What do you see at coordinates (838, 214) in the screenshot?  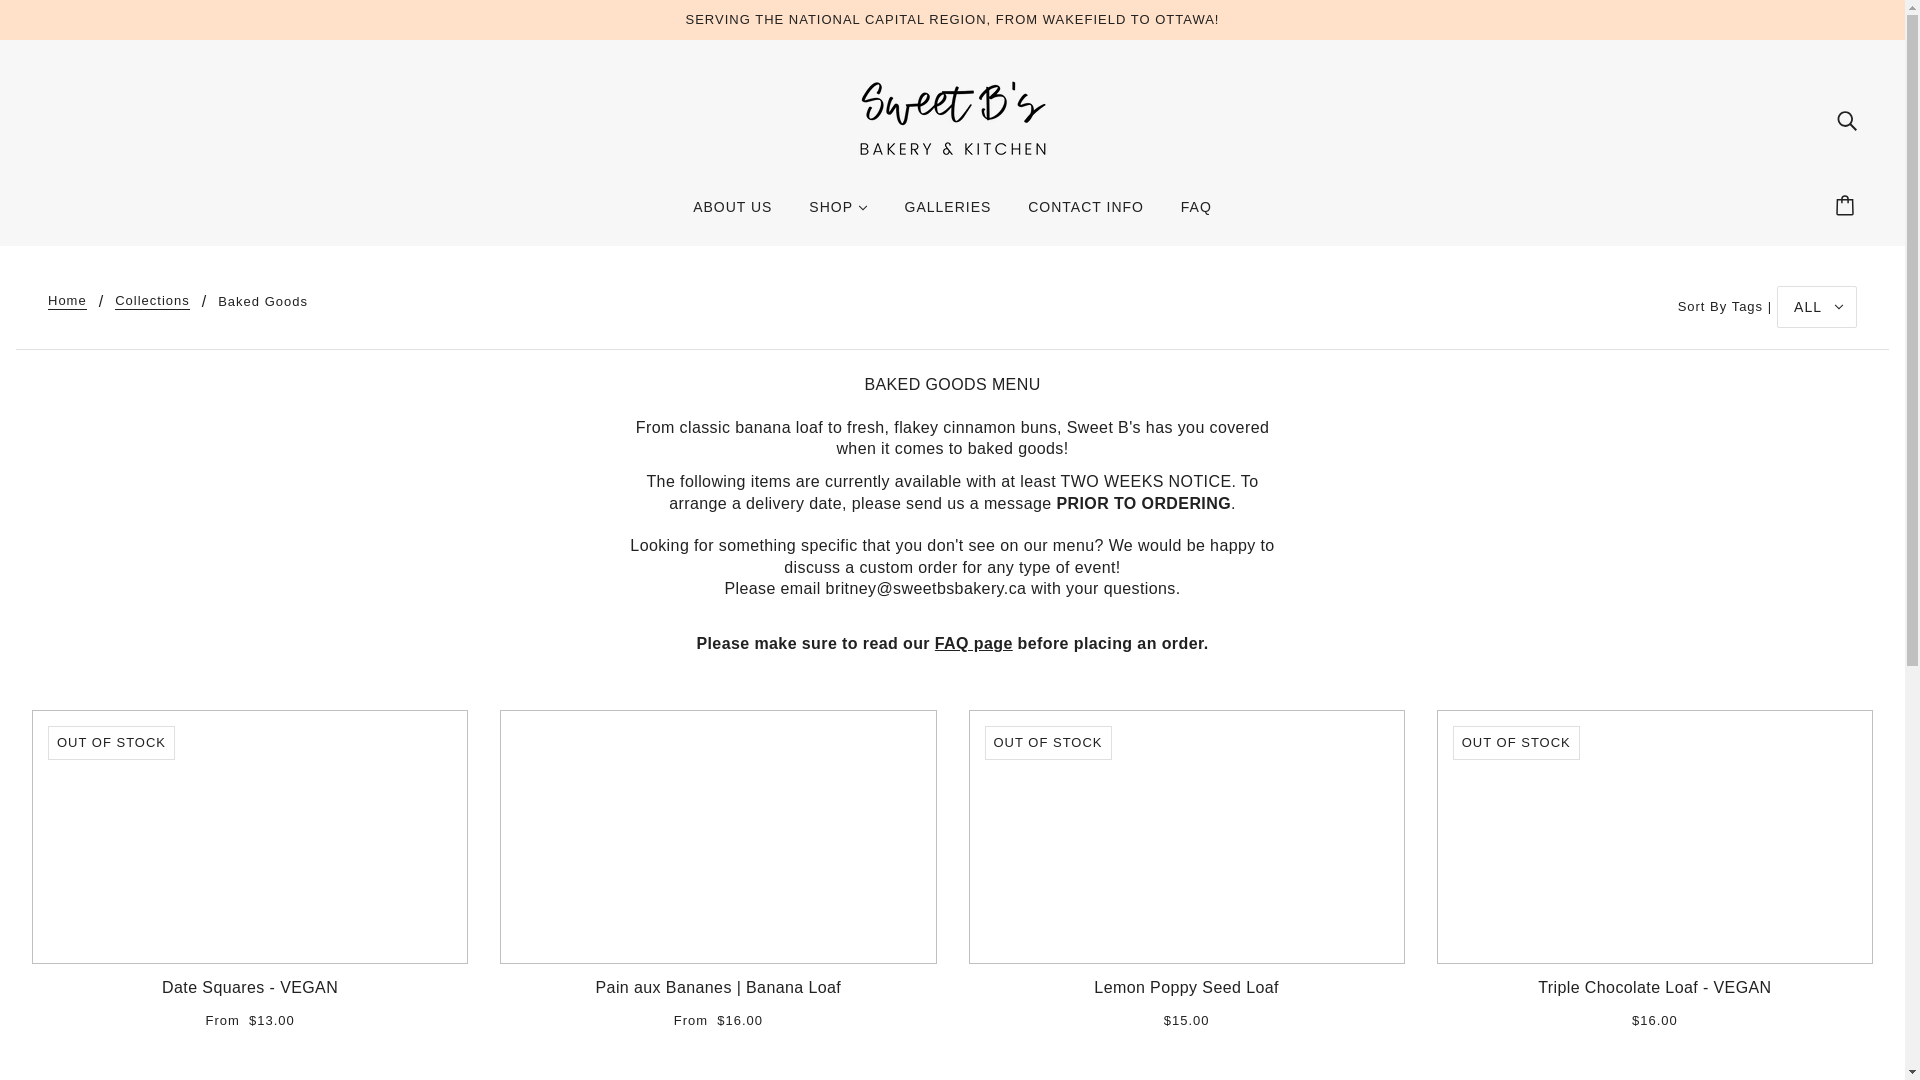 I see `SHOP` at bounding box center [838, 214].